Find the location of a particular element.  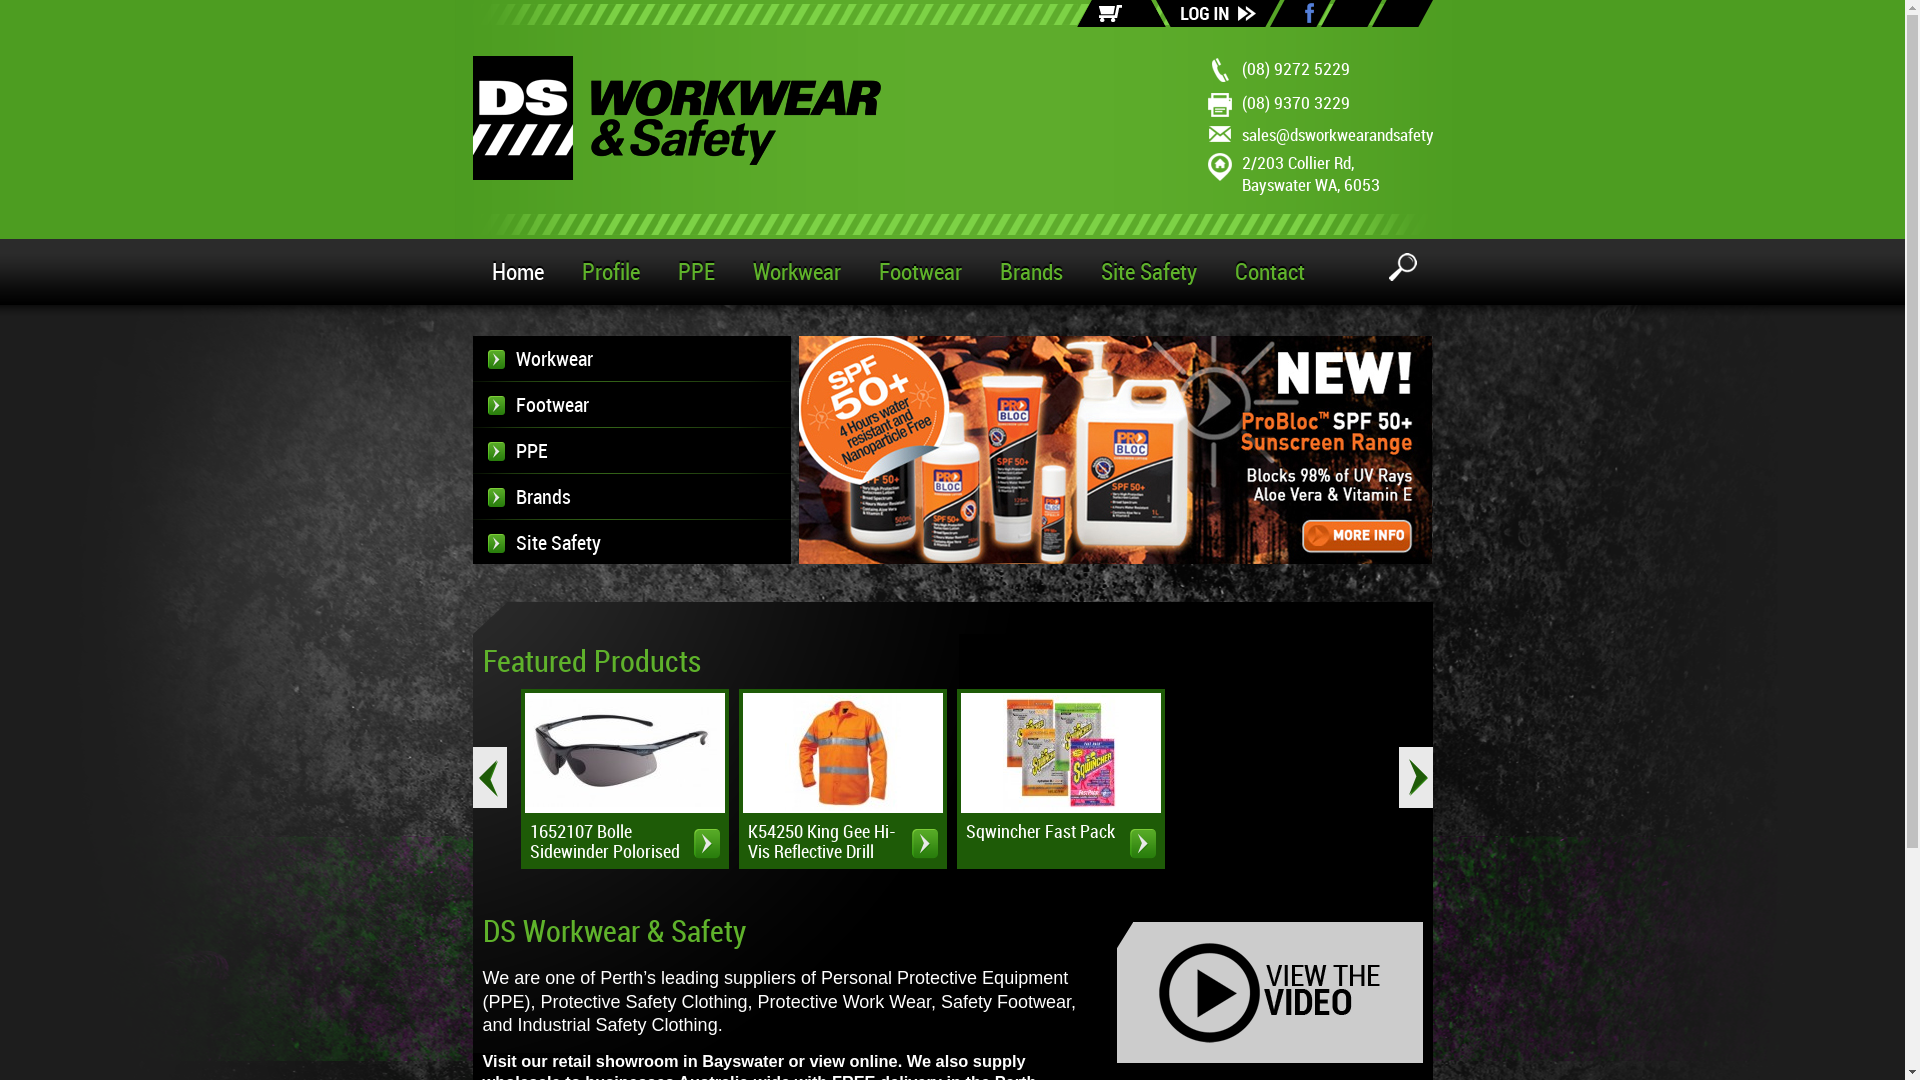

Workwear is located at coordinates (631, 359).